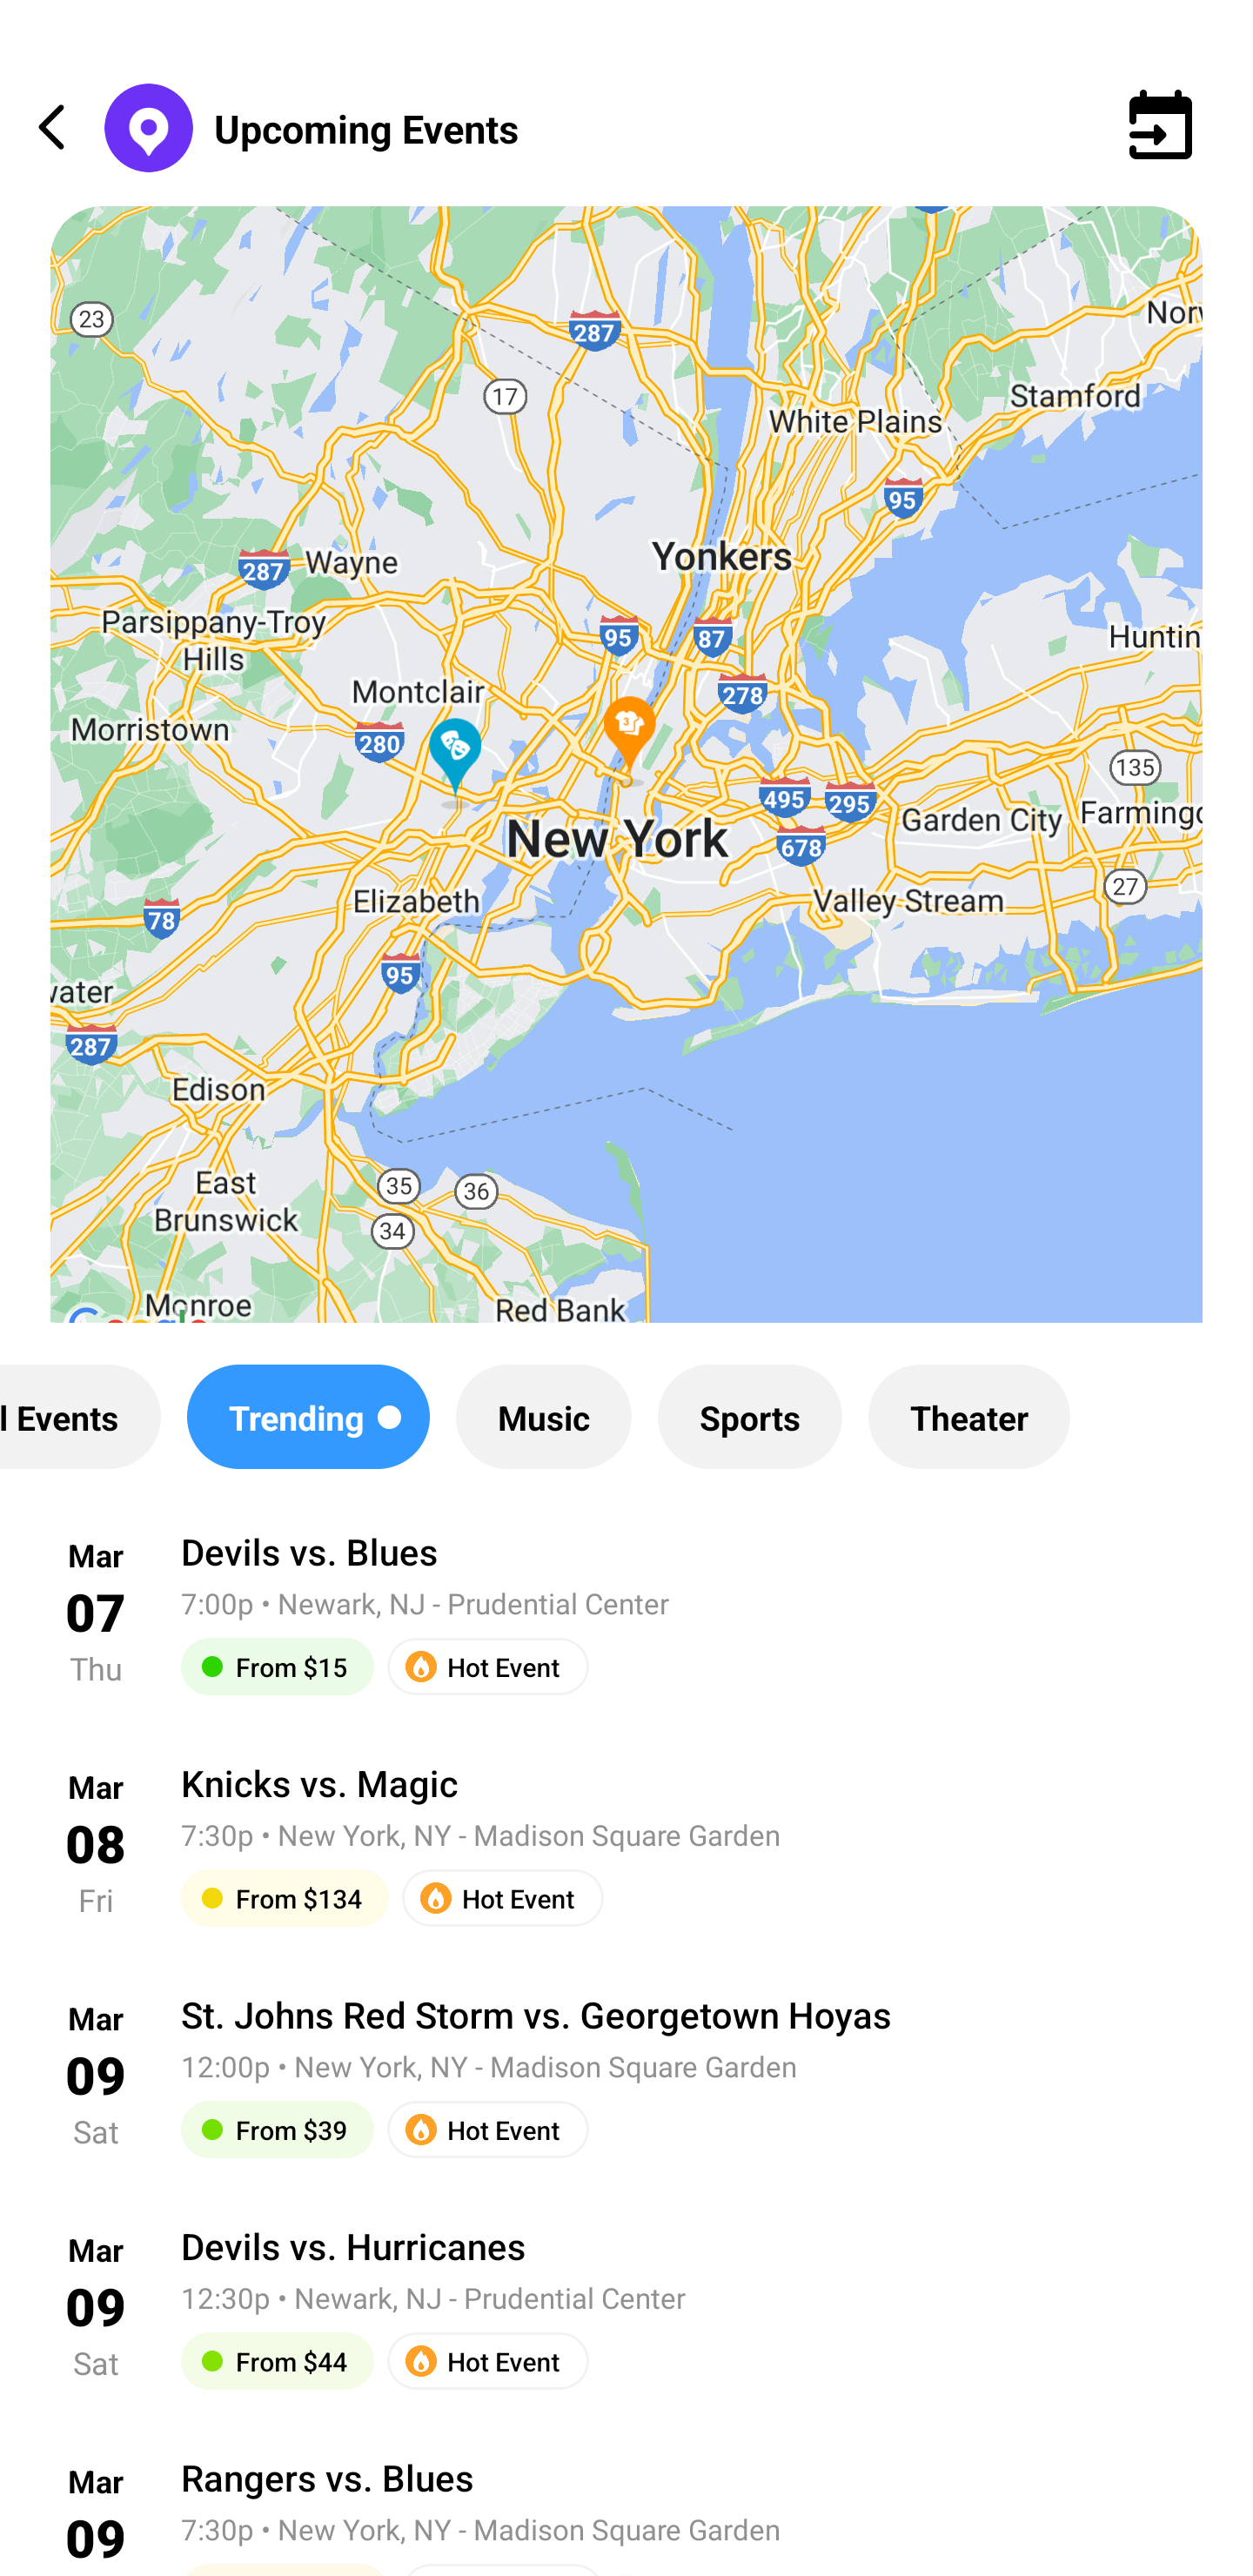 Image resolution: width=1253 pixels, height=2576 pixels. Describe the element at coordinates (308, 1417) in the screenshot. I see `Trending` at that location.